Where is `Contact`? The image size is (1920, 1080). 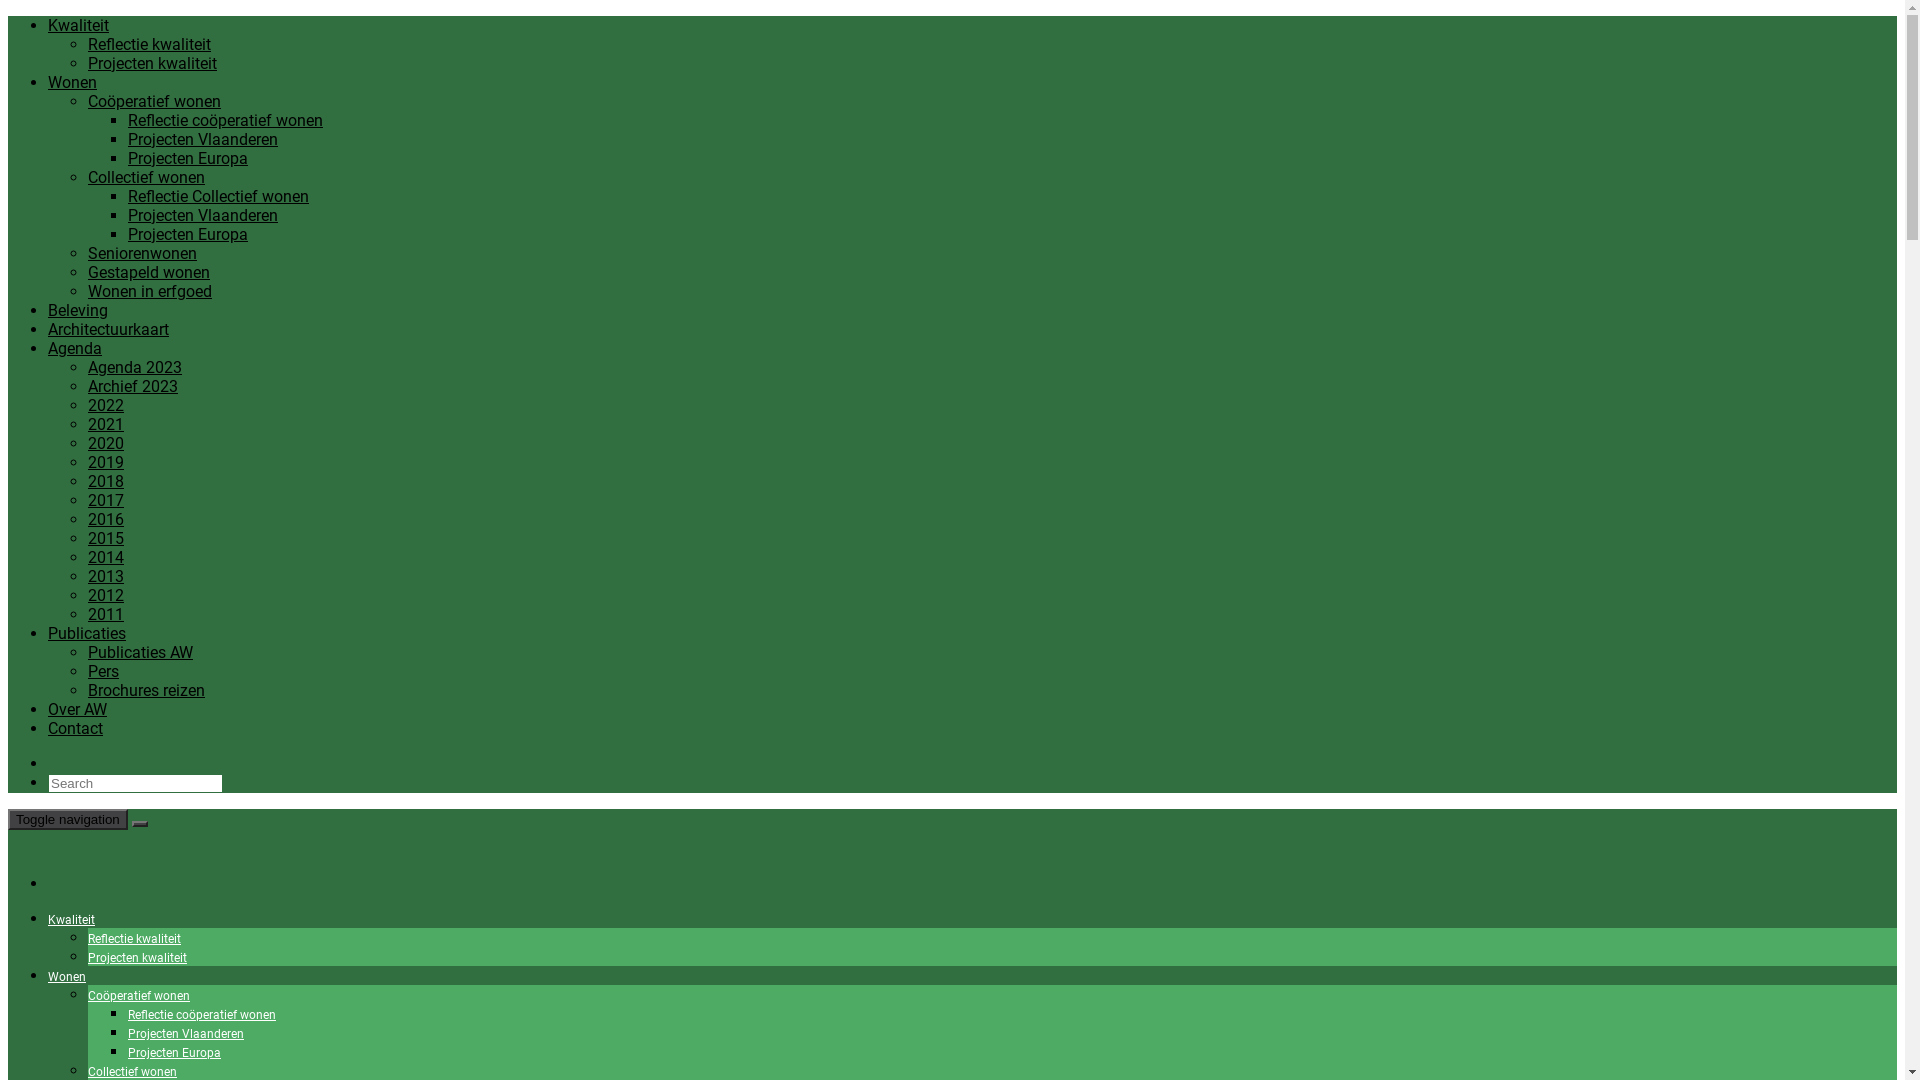
Contact is located at coordinates (76, 728).